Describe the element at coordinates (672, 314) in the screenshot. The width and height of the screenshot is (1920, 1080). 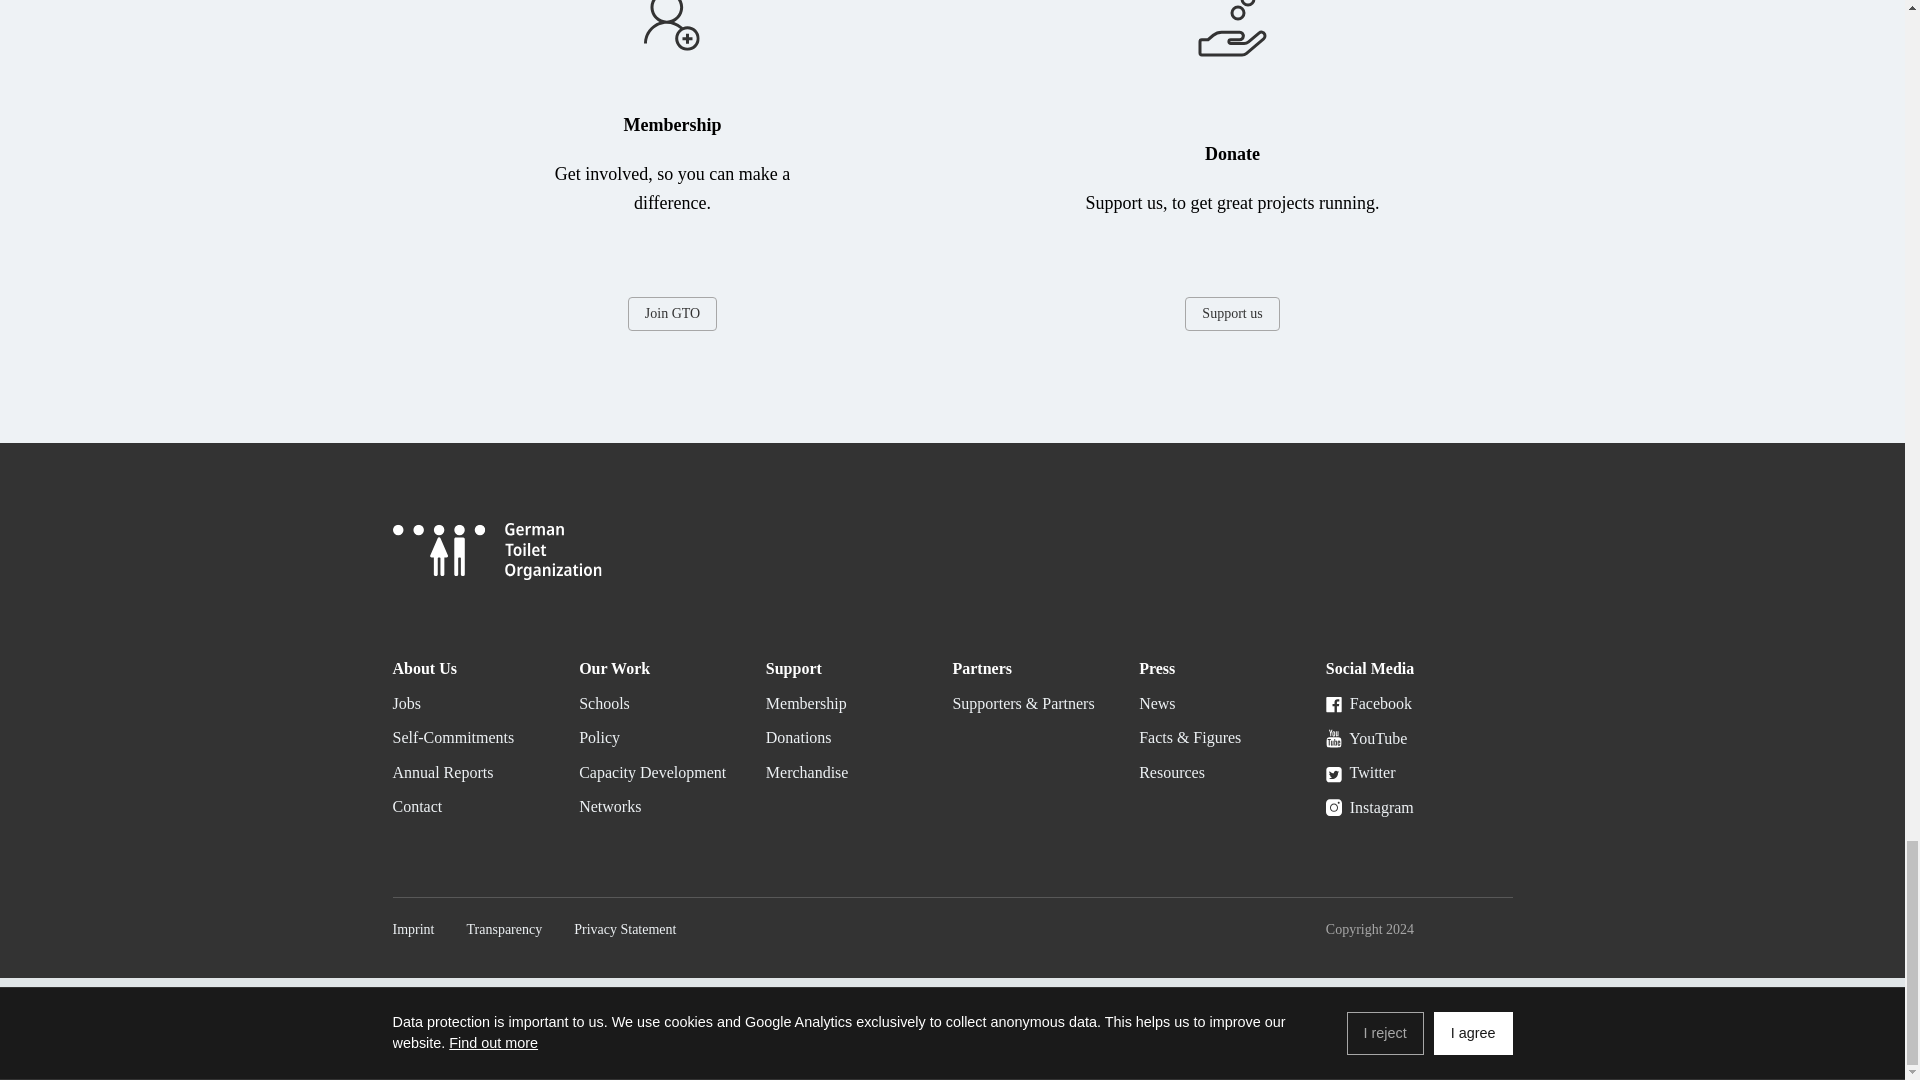
I see `Join GTO` at that location.